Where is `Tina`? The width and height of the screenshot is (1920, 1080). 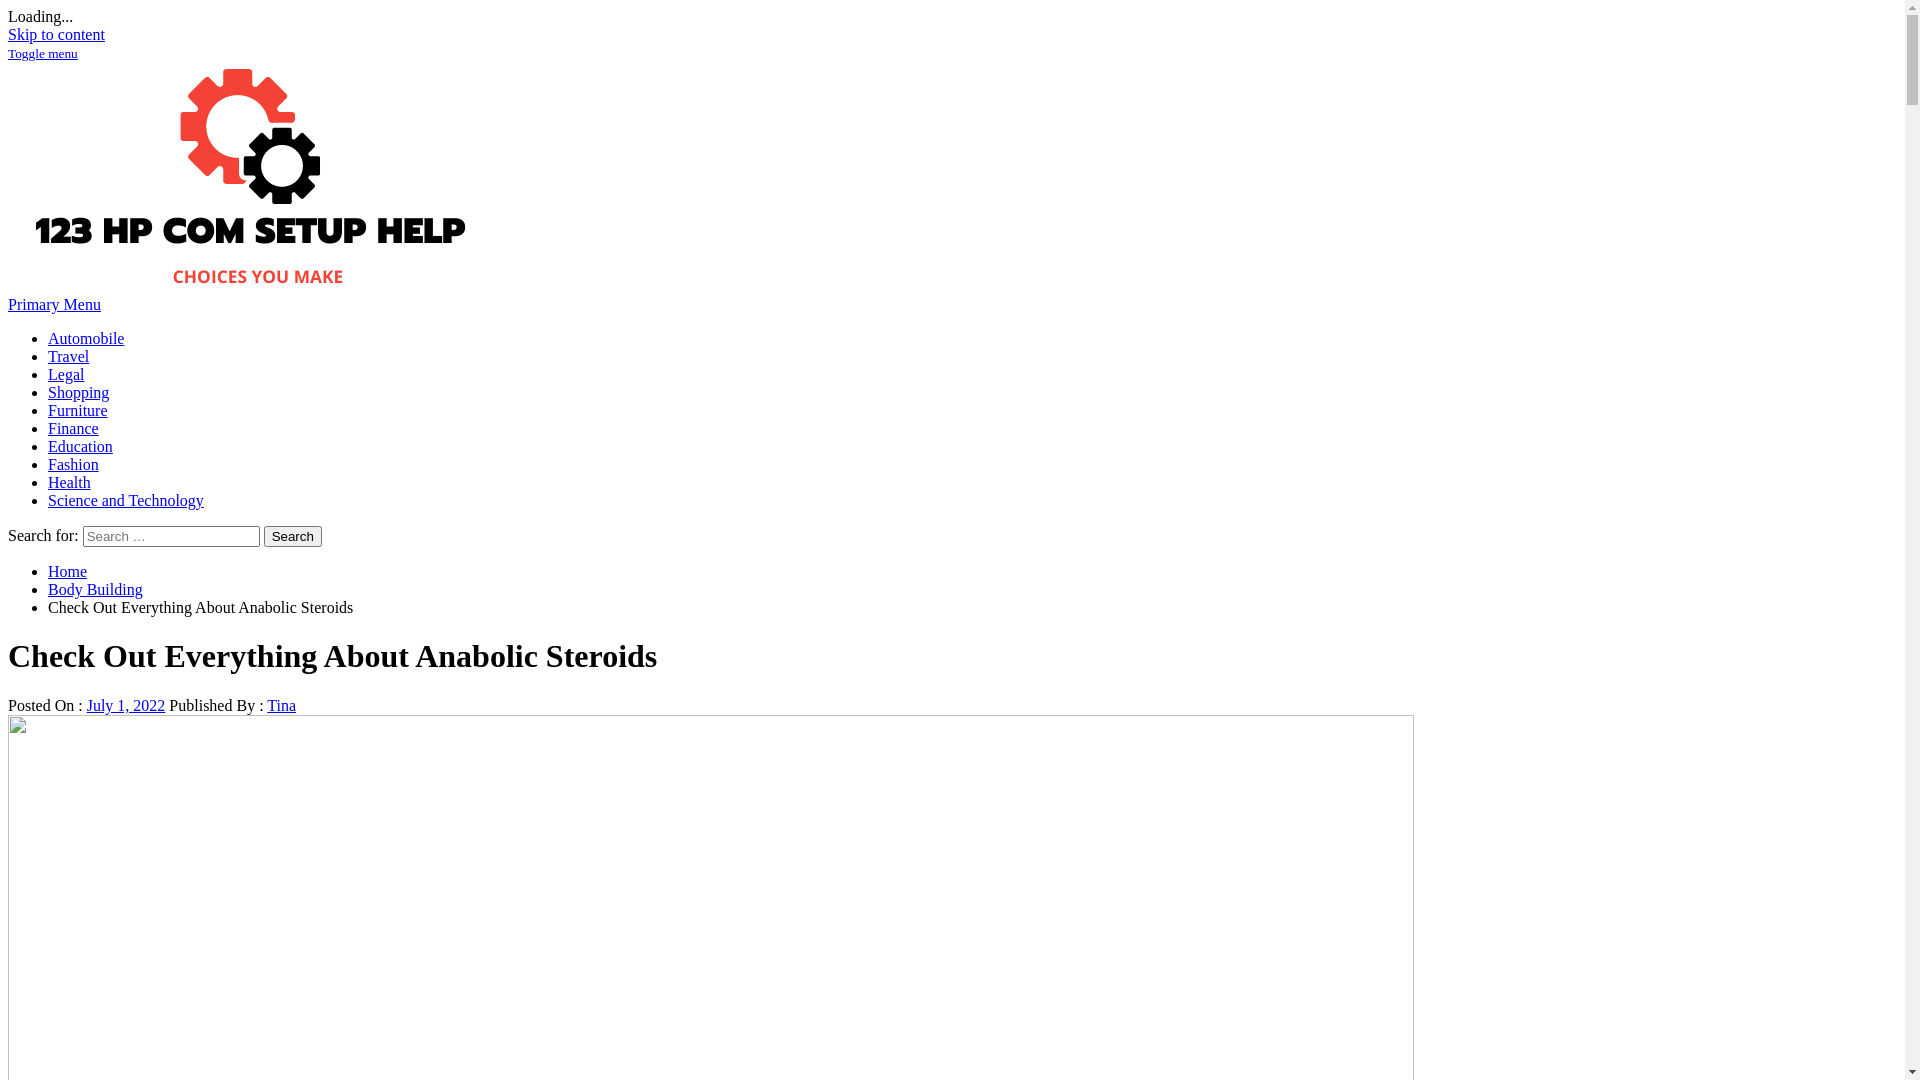
Tina is located at coordinates (282, 706).